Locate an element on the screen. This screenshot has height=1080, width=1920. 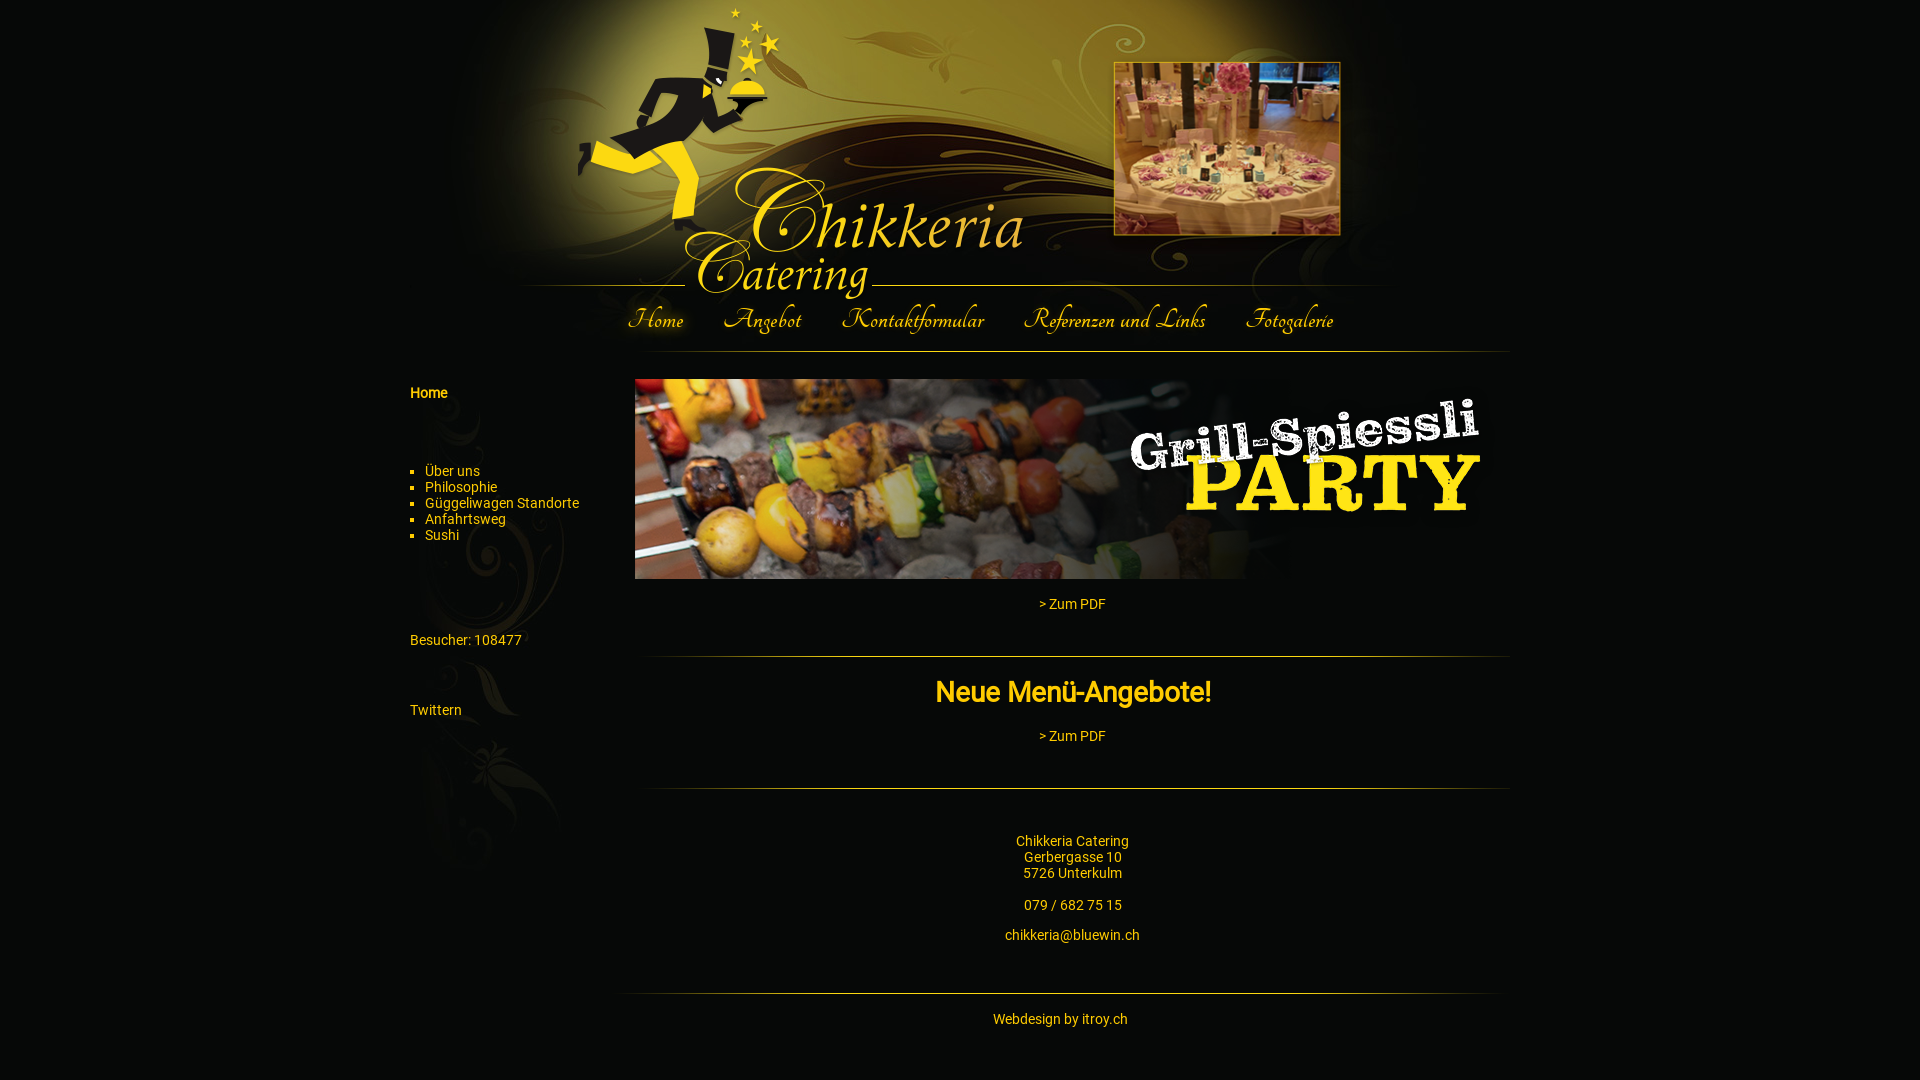
chikkeria@bluewin.ch is located at coordinates (1072, 934).